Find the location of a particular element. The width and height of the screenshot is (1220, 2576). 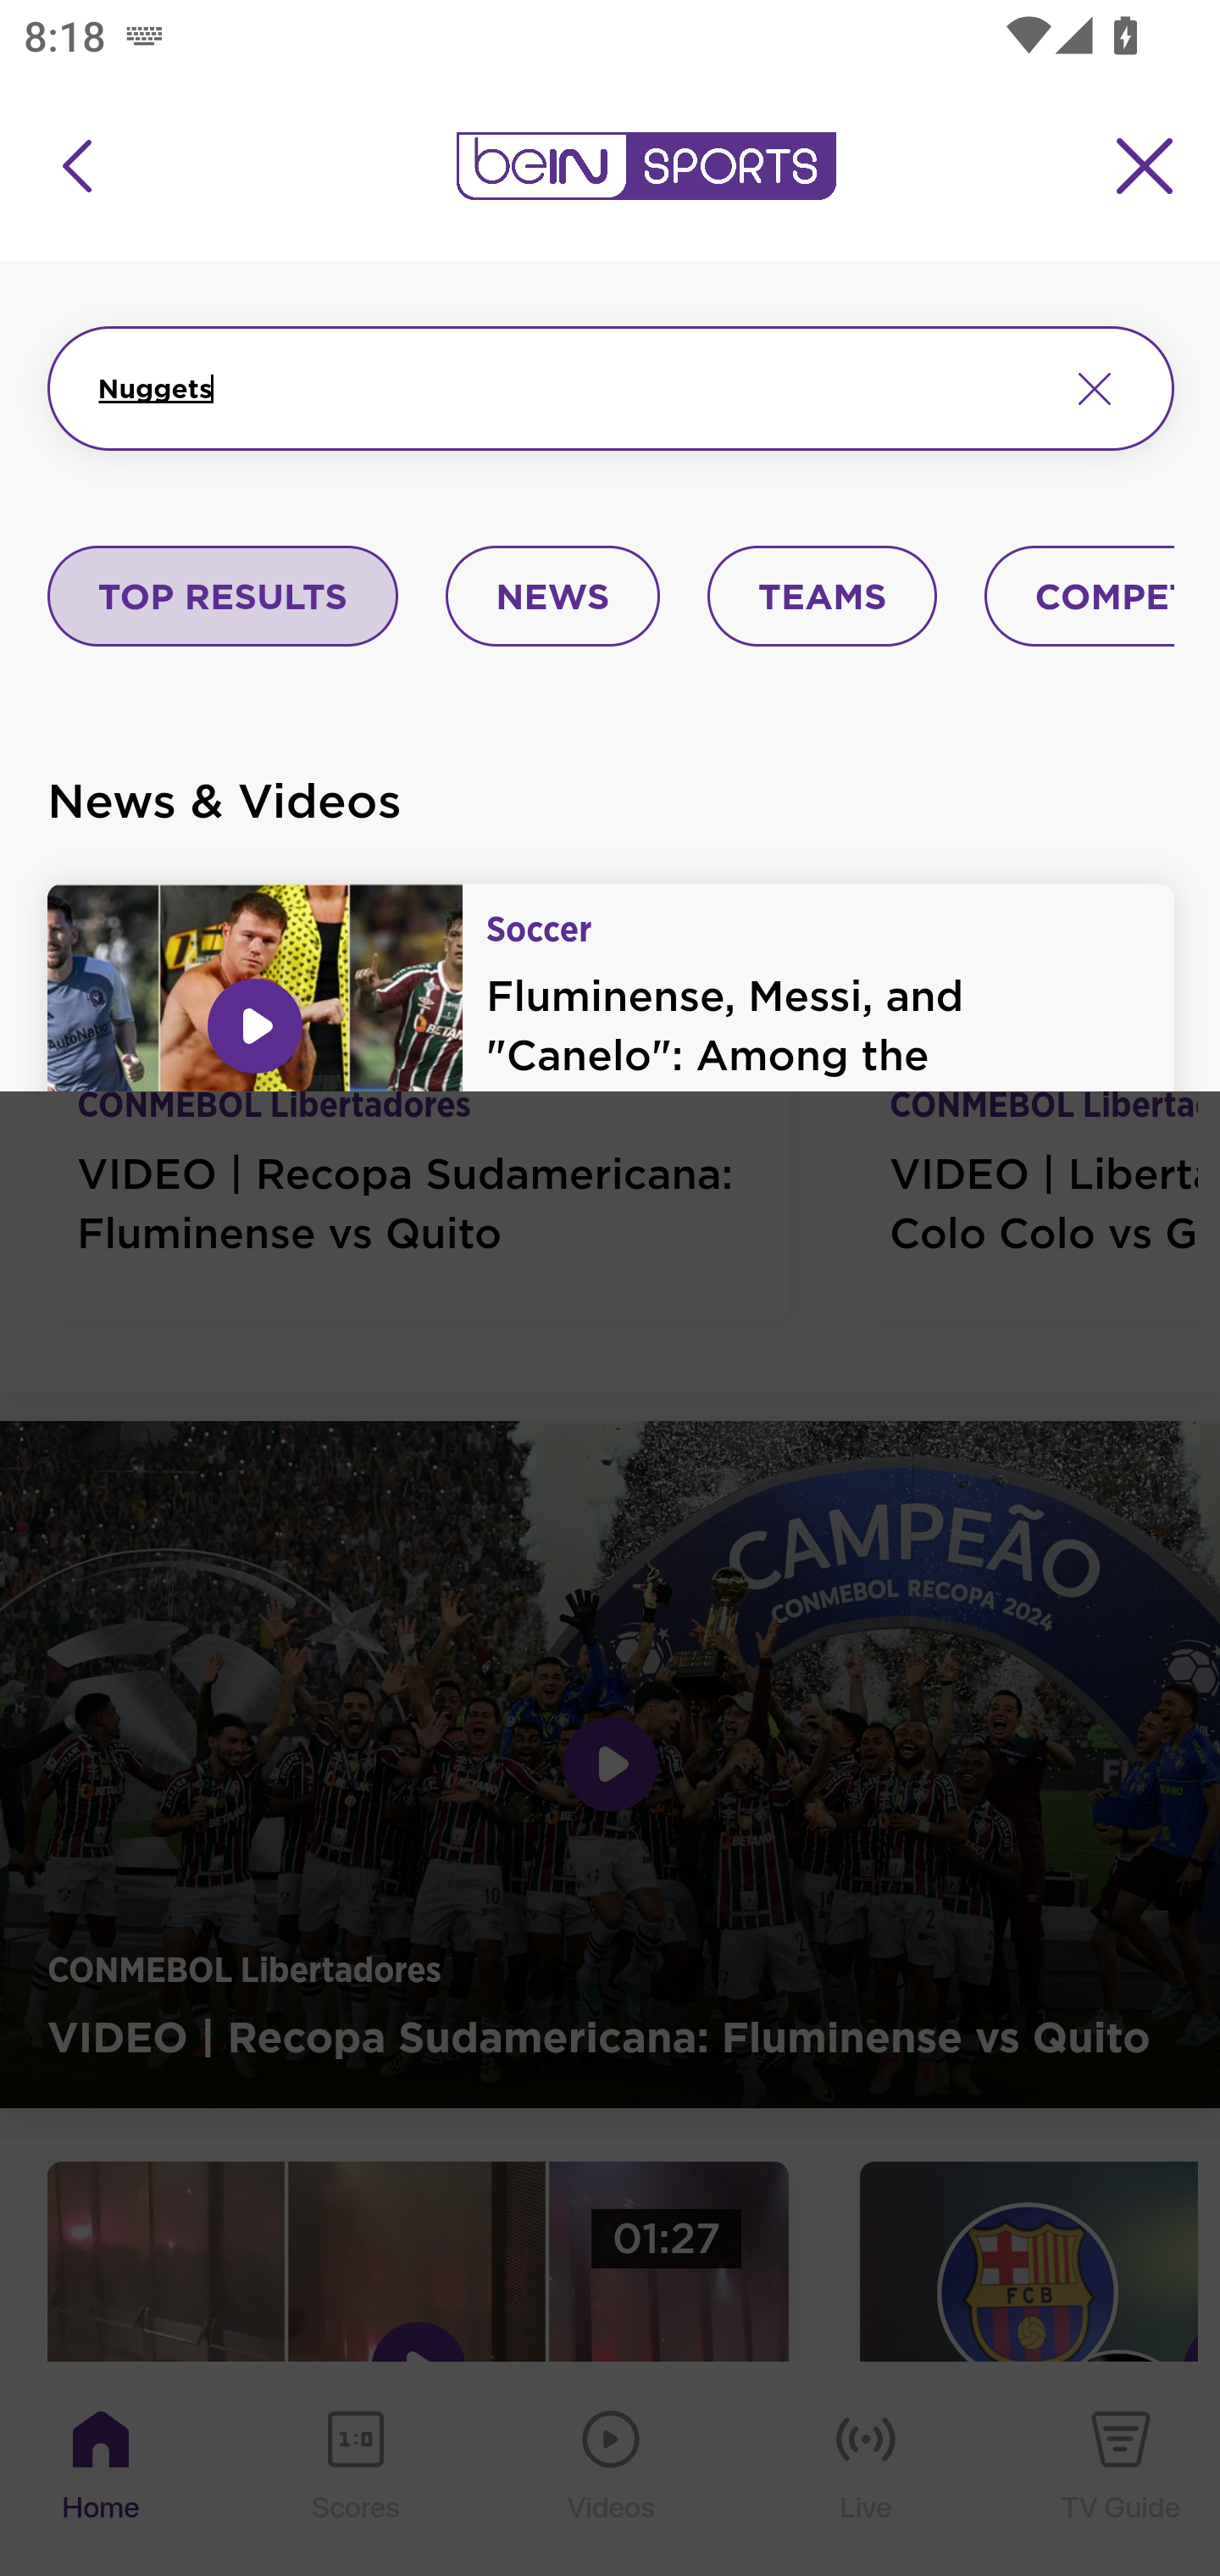

icon back is located at coordinates (76, 166).